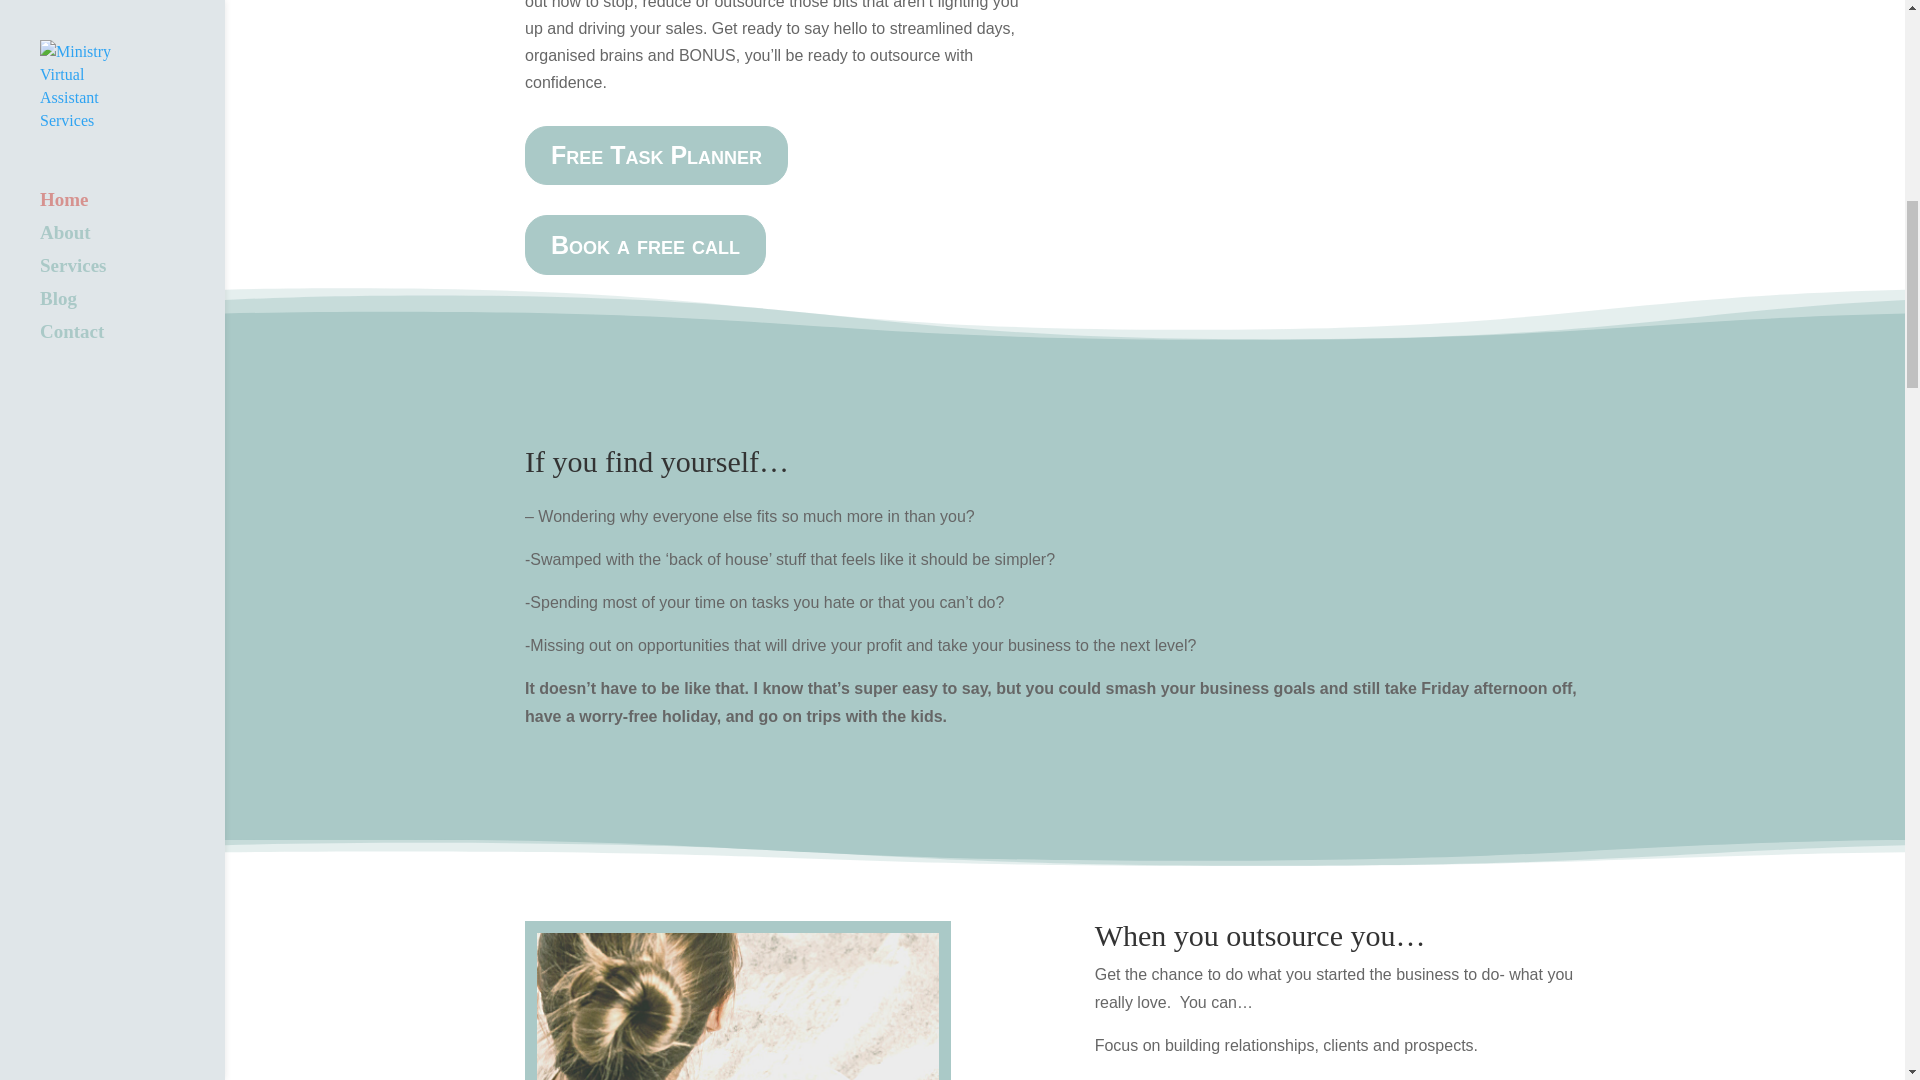 This screenshot has height=1080, width=1920. What do you see at coordinates (738, 1006) in the screenshot?
I see `MVA Website Portrtait images` at bounding box center [738, 1006].